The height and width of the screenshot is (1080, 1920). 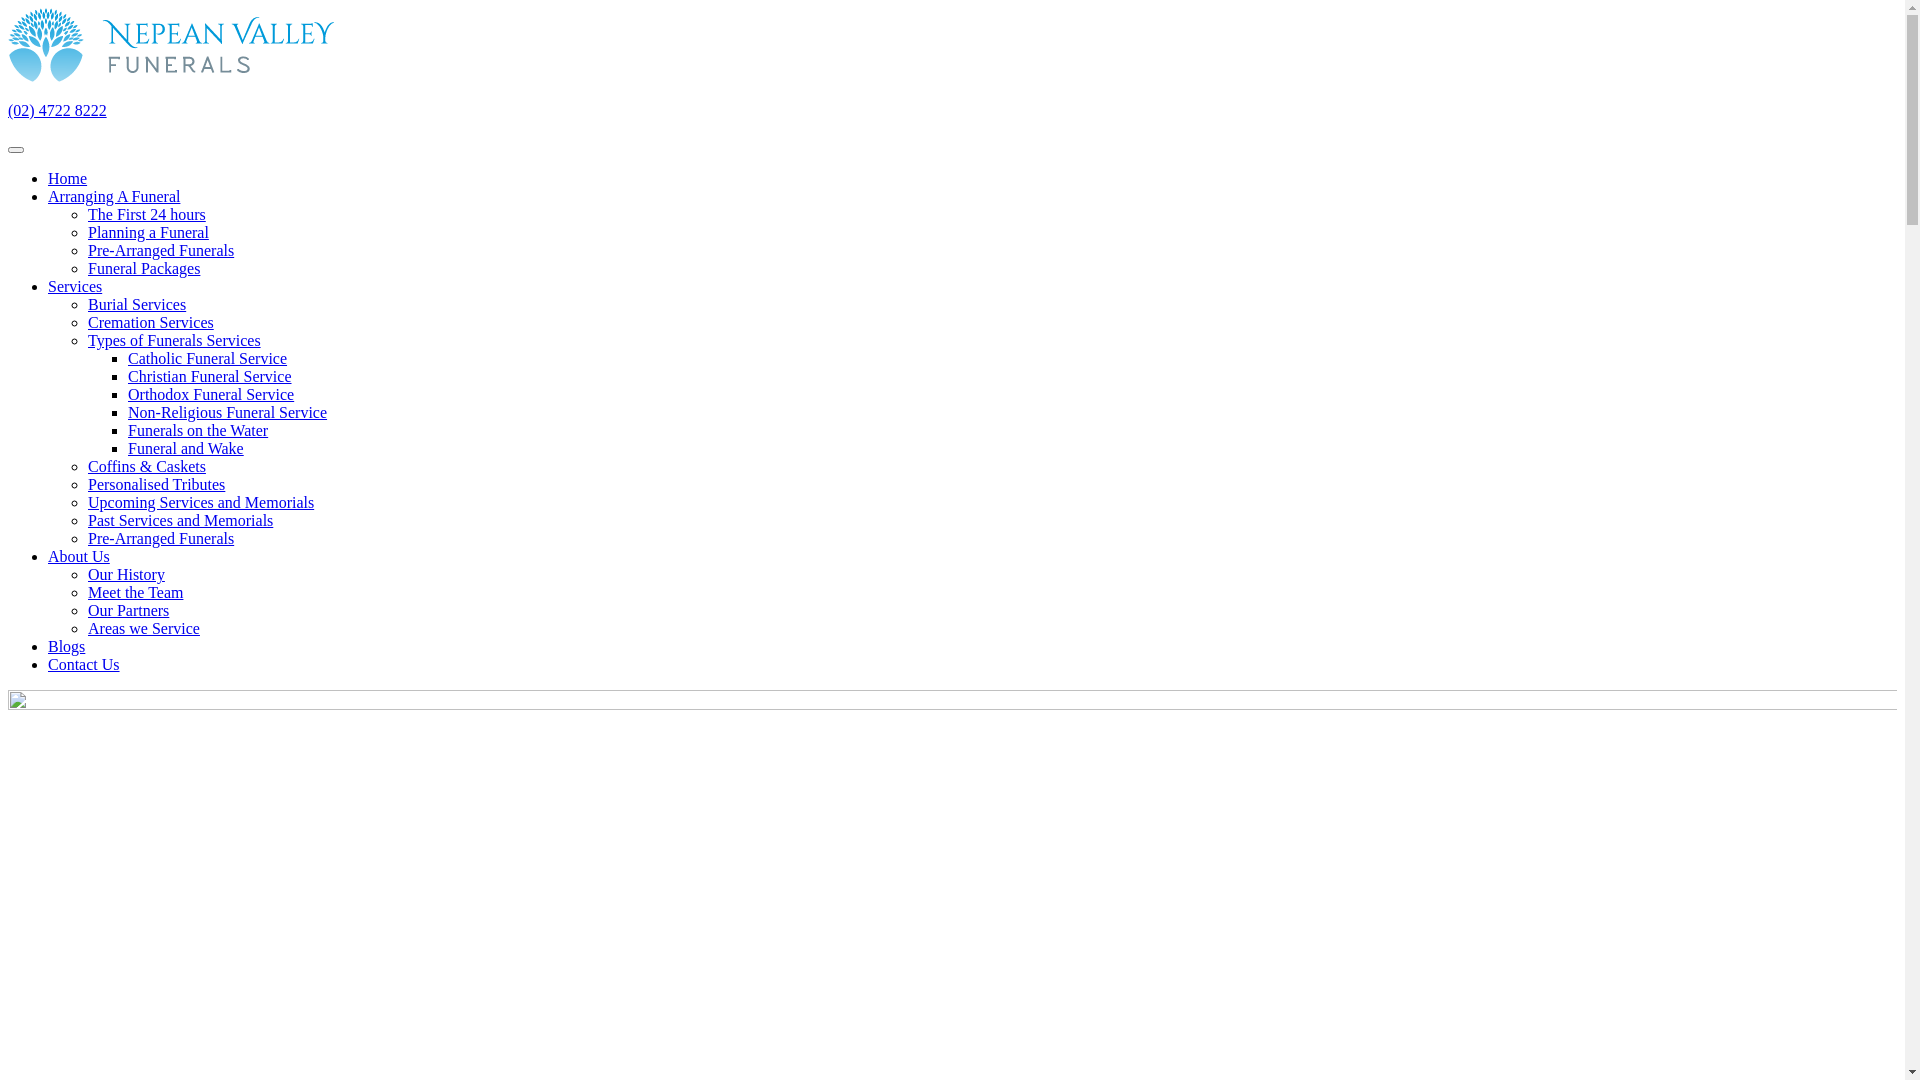 I want to click on Planning a Funeral, so click(x=148, y=232).